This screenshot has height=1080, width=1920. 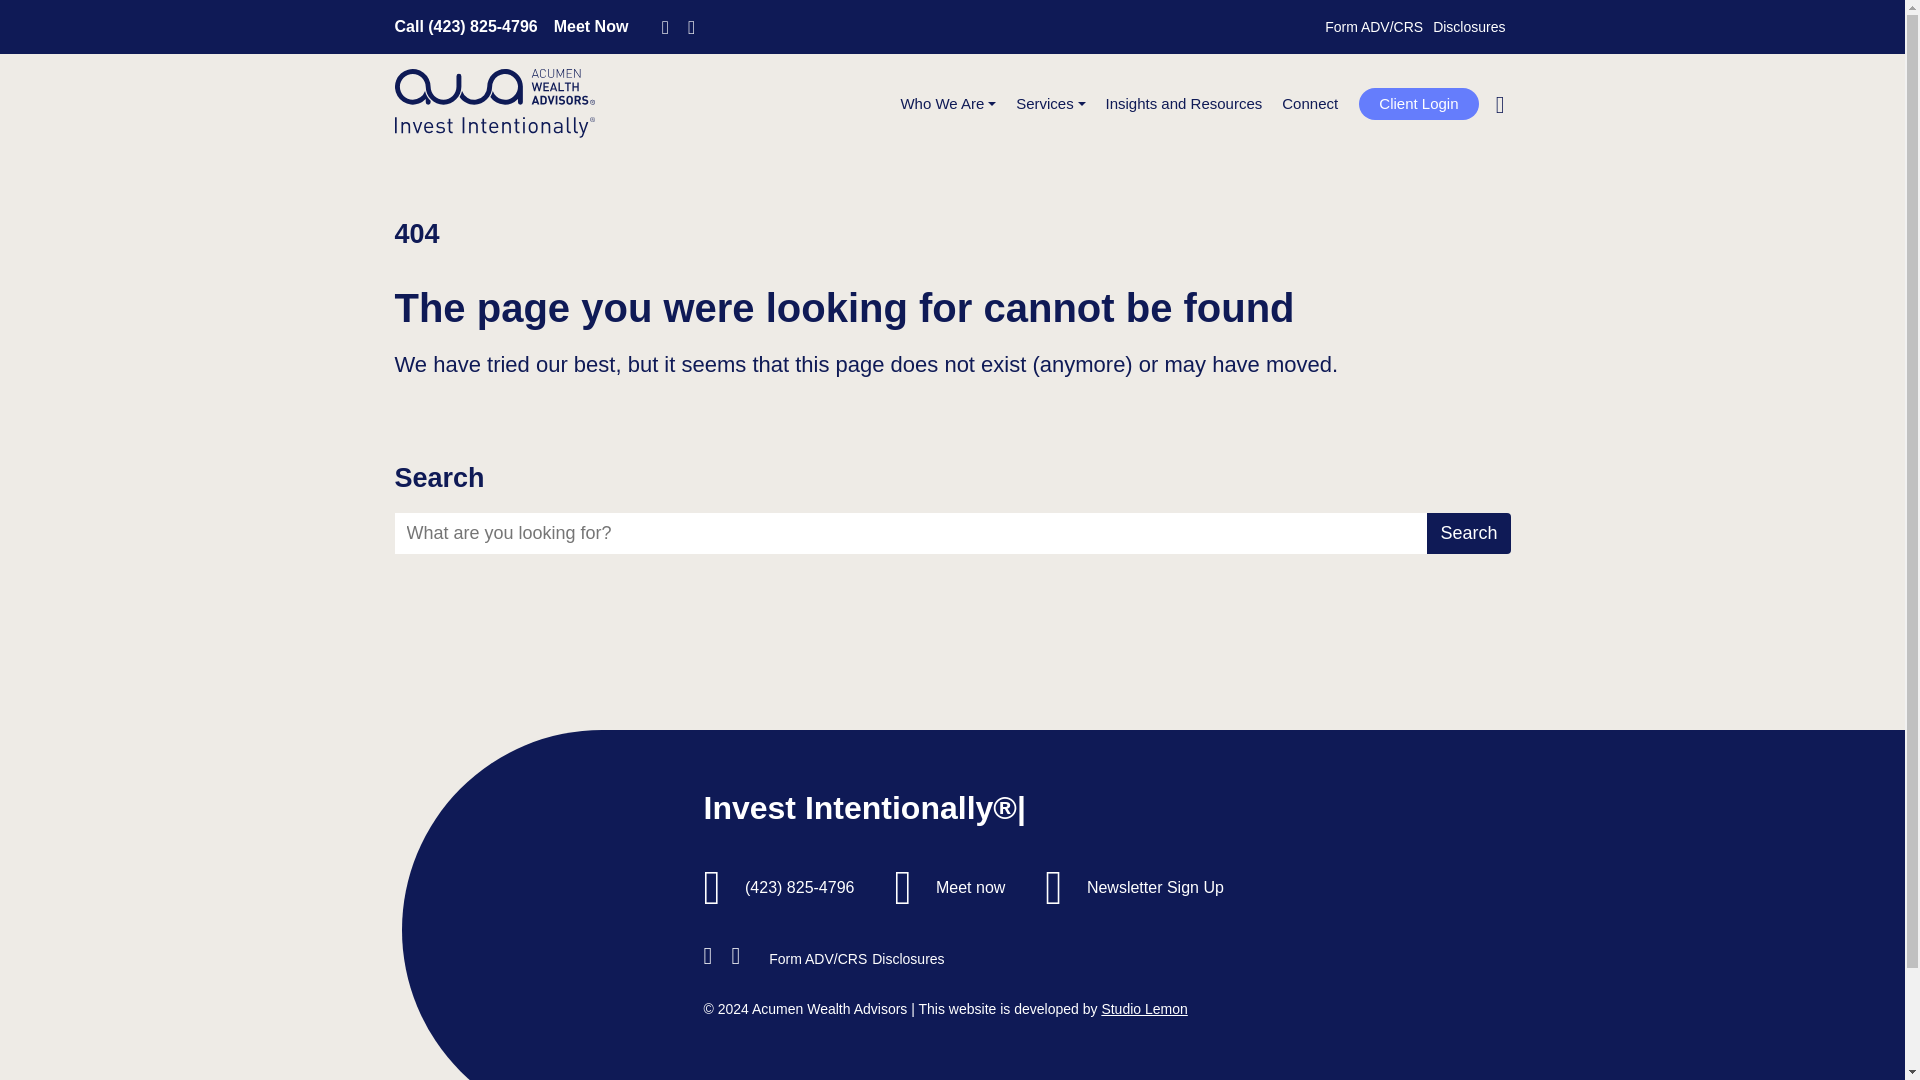 What do you see at coordinates (592, 26) in the screenshot?
I see `Meet Now with Acumen Wealth Advisors` at bounding box center [592, 26].